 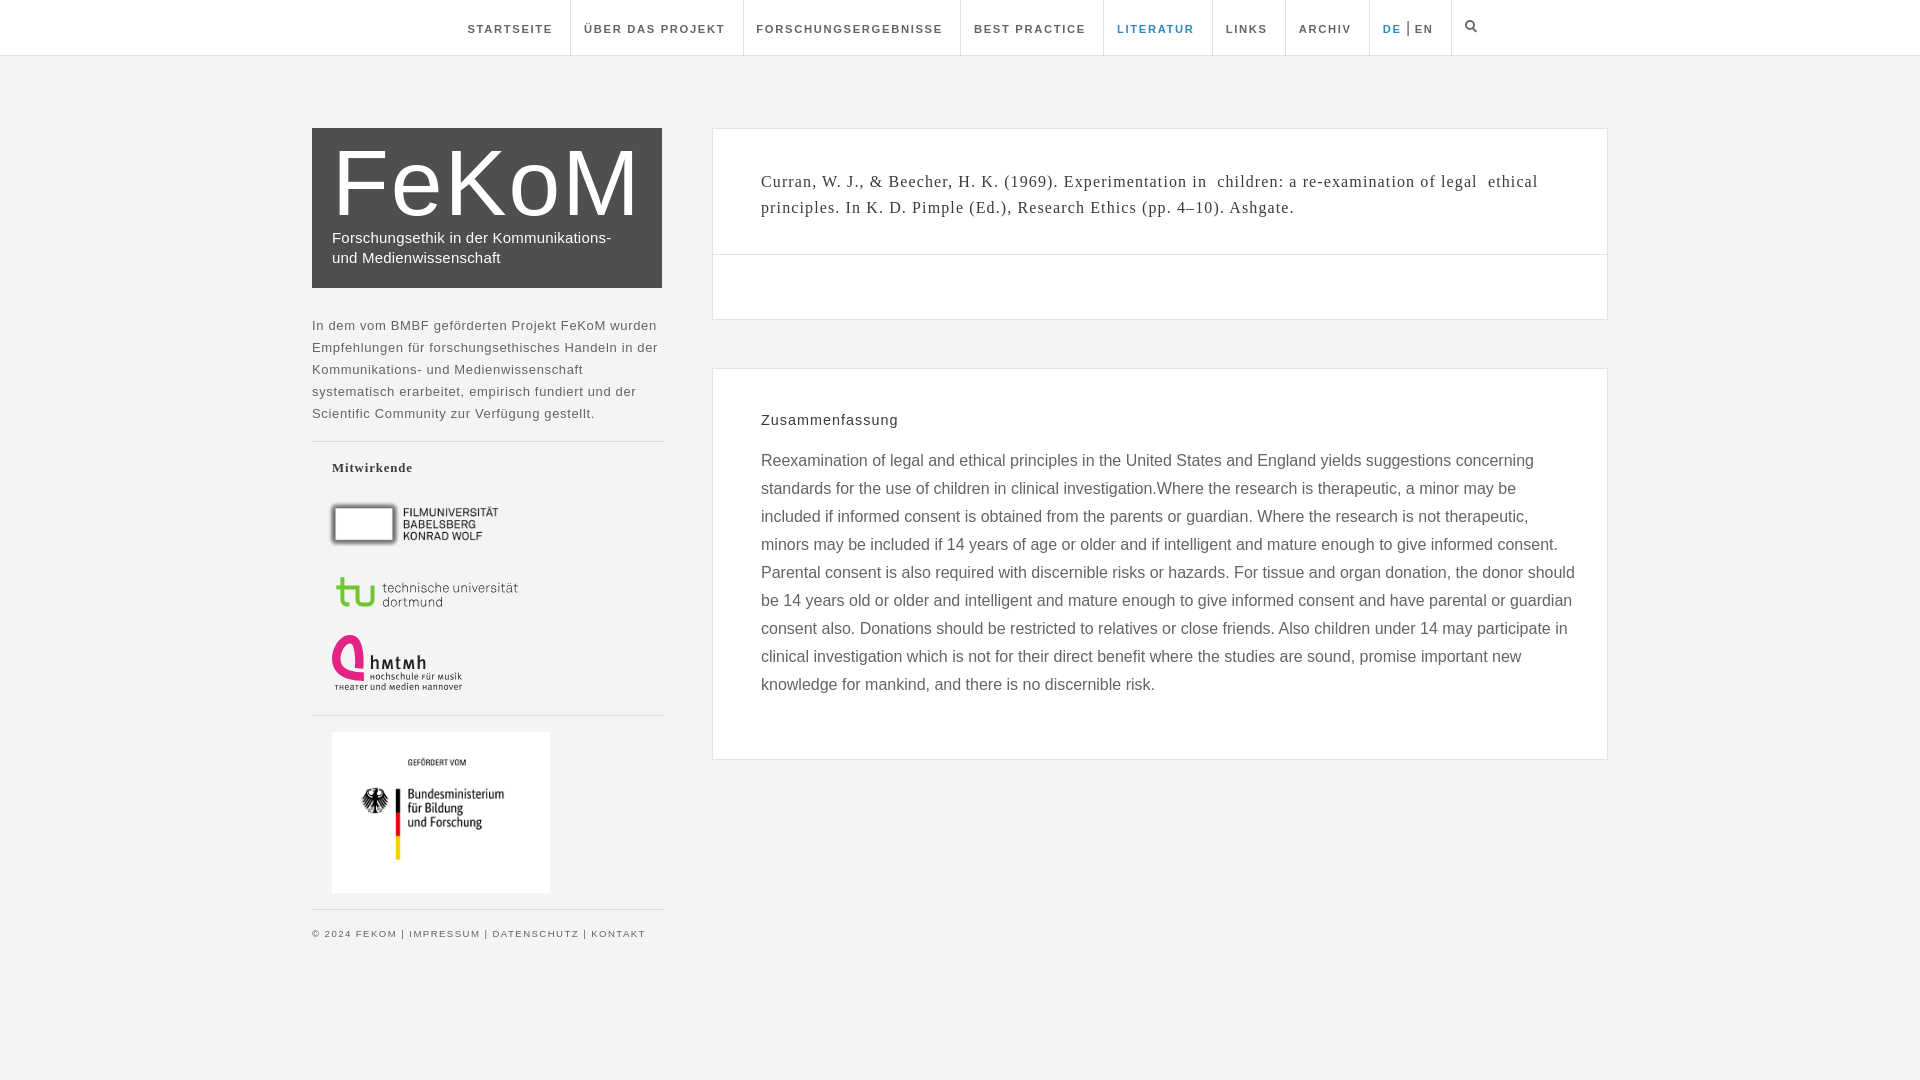 What do you see at coordinates (1325, 28) in the screenshot?
I see `ARCHIV` at bounding box center [1325, 28].